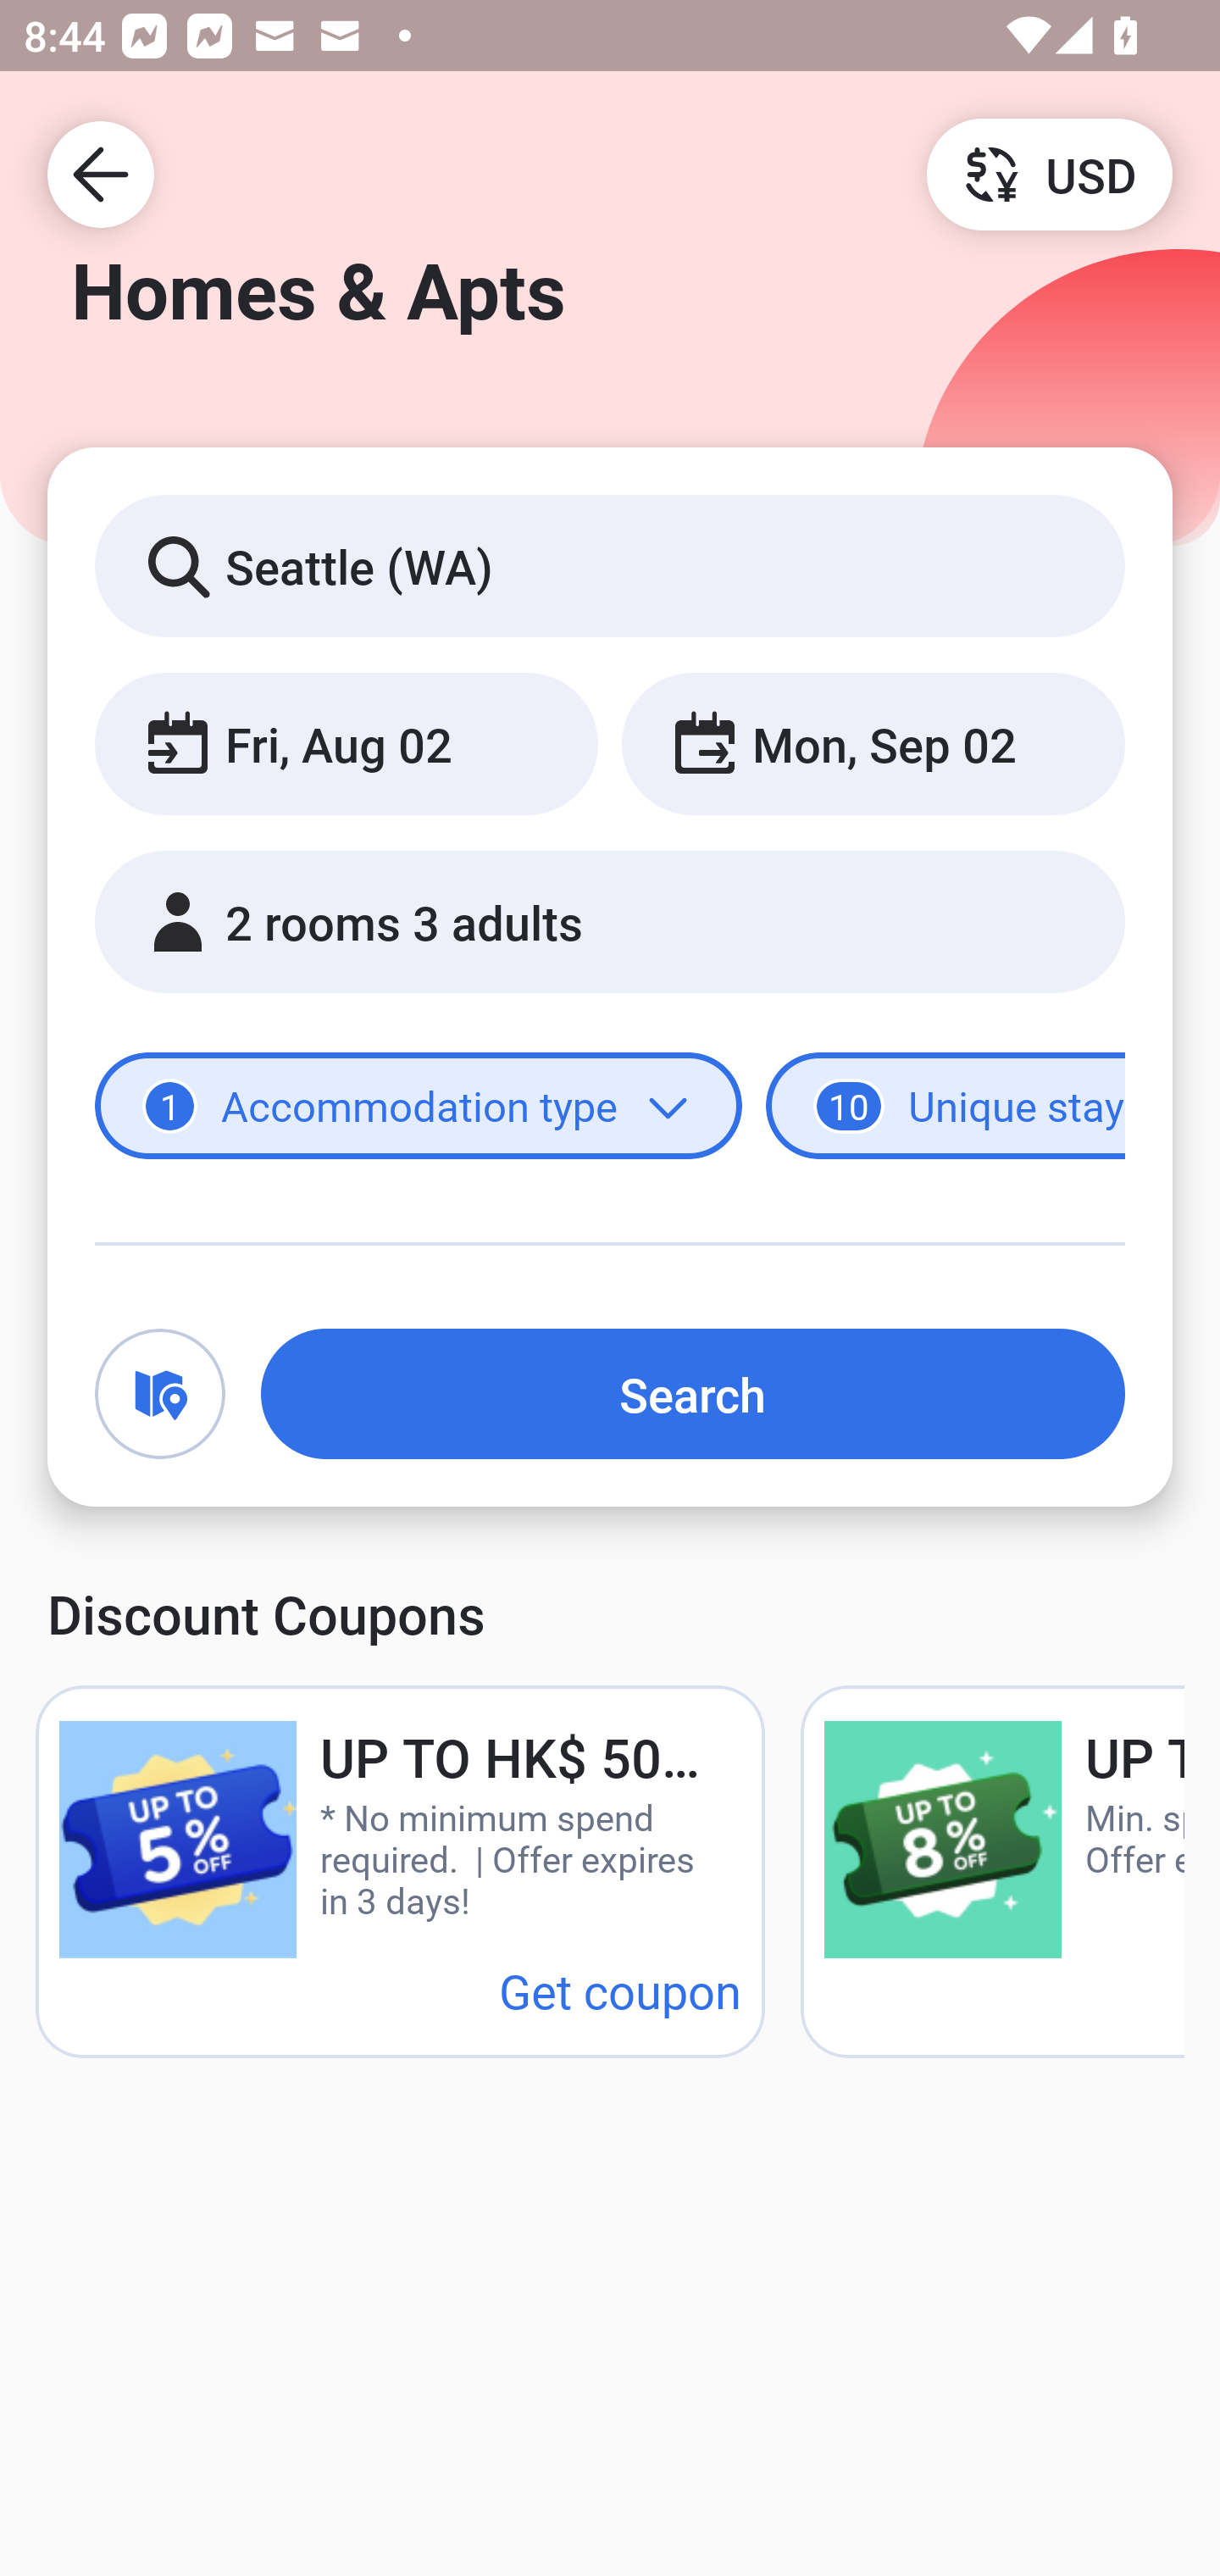 The height and width of the screenshot is (2576, 1220). I want to click on Fri, Aug 02, so click(346, 742).